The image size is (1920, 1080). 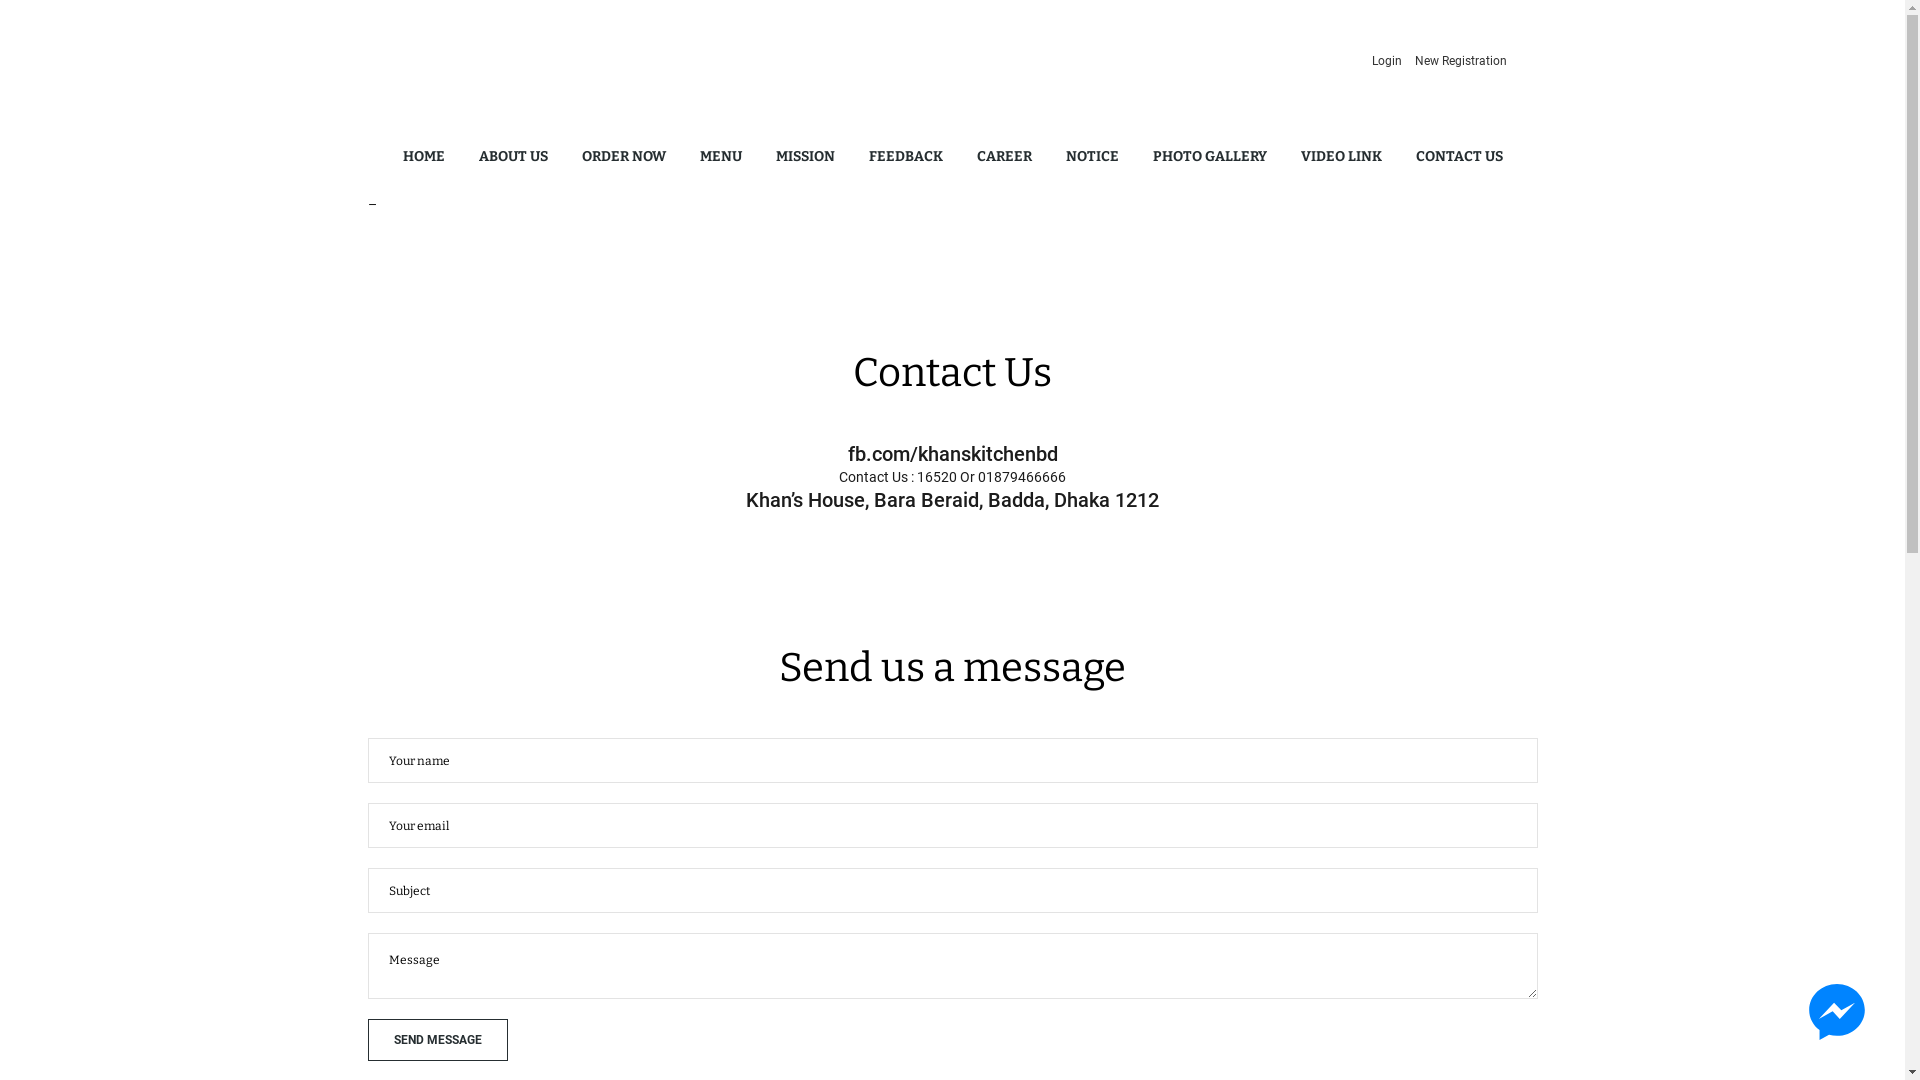 What do you see at coordinates (1460, 61) in the screenshot?
I see `New Registration` at bounding box center [1460, 61].